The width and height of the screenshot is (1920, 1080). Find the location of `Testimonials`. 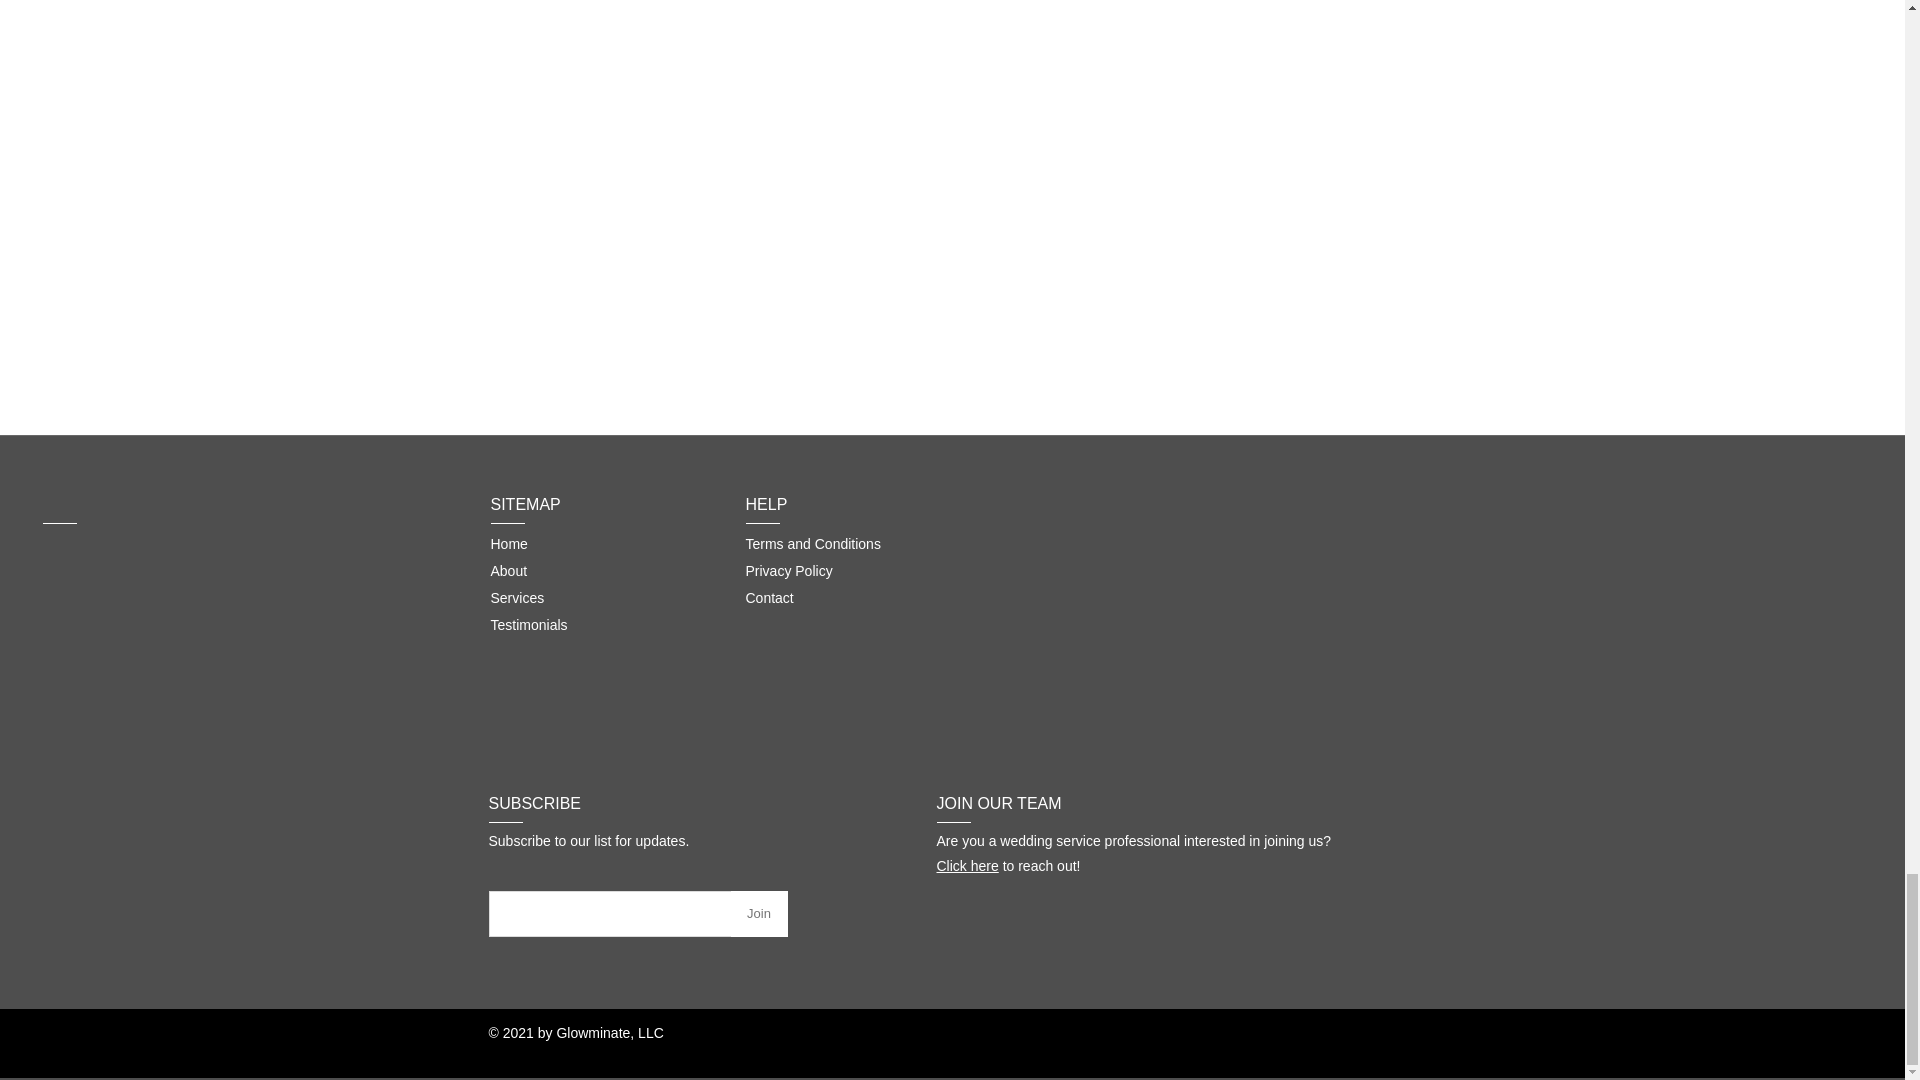

Testimonials is located at coordinates (528, 622).